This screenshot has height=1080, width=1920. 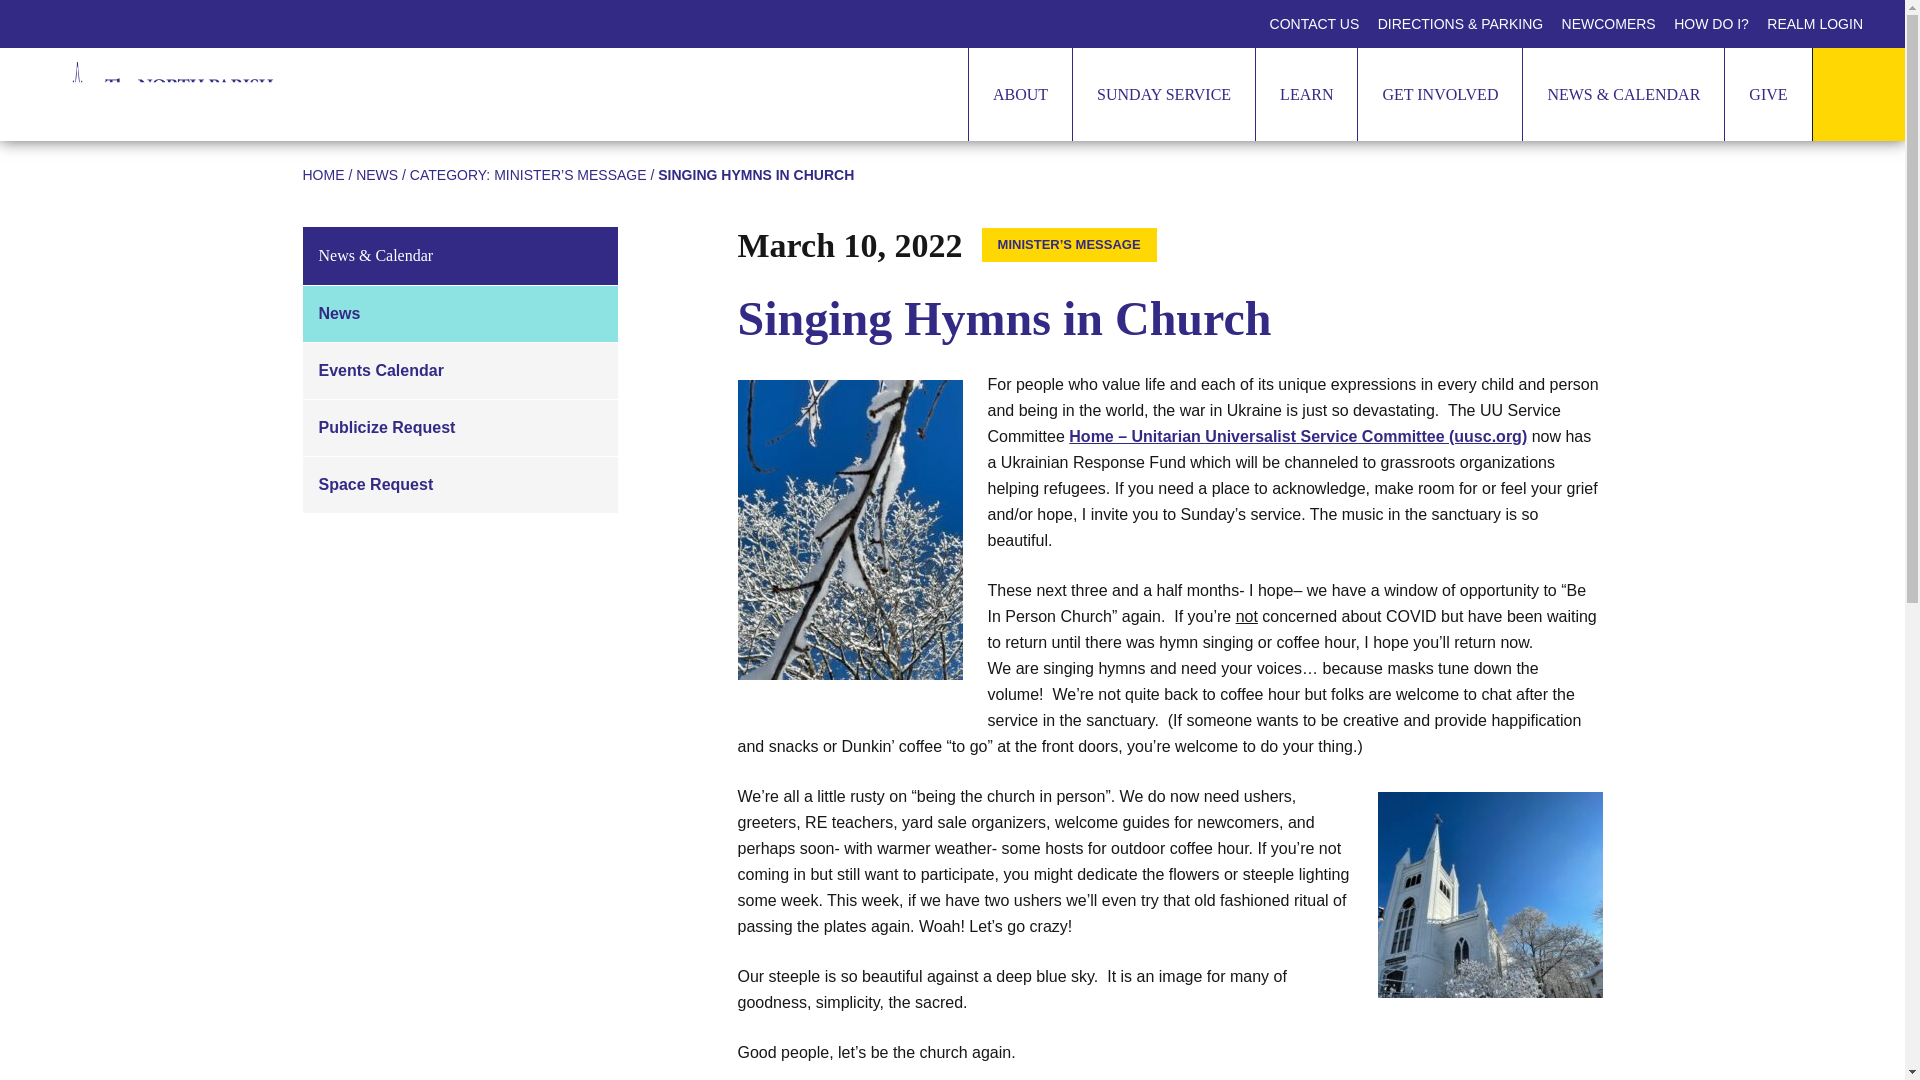 What do you see at coordinates (1019, 94) in the screenshot?
I see `ABOUT` at bounding box center [1019, 94].